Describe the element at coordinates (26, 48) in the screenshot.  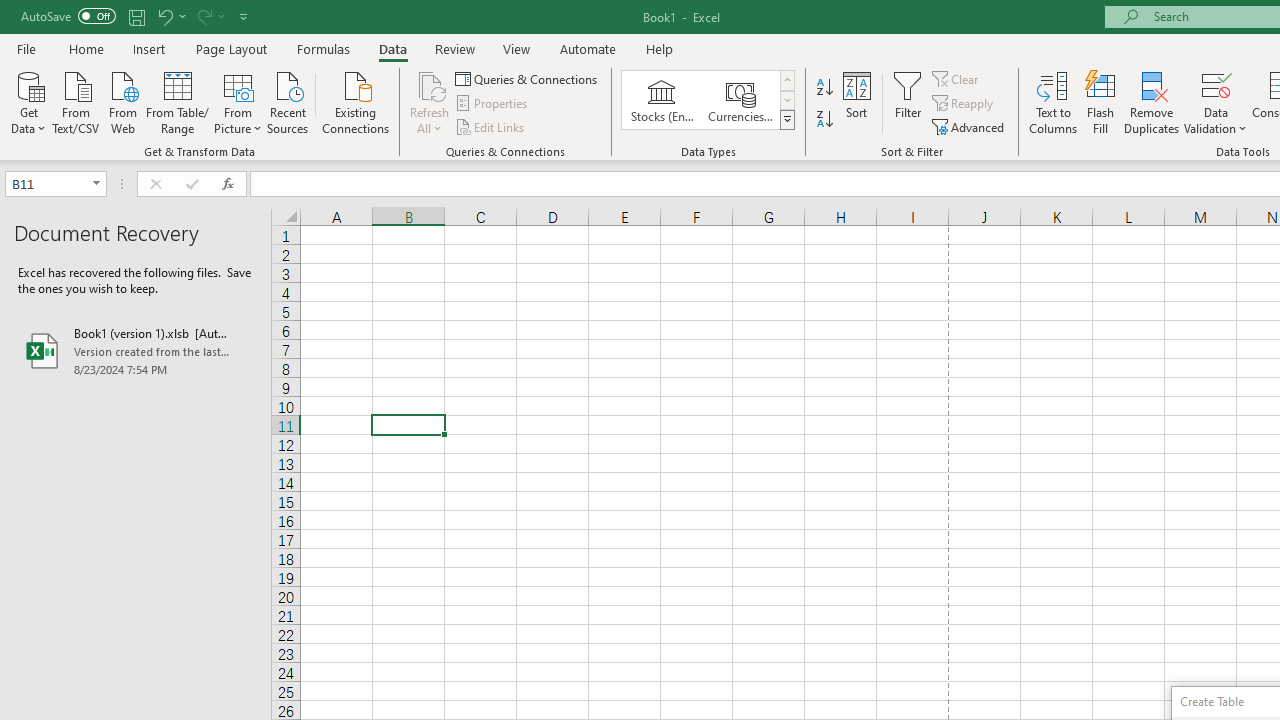
I see `File Tab` at that location.